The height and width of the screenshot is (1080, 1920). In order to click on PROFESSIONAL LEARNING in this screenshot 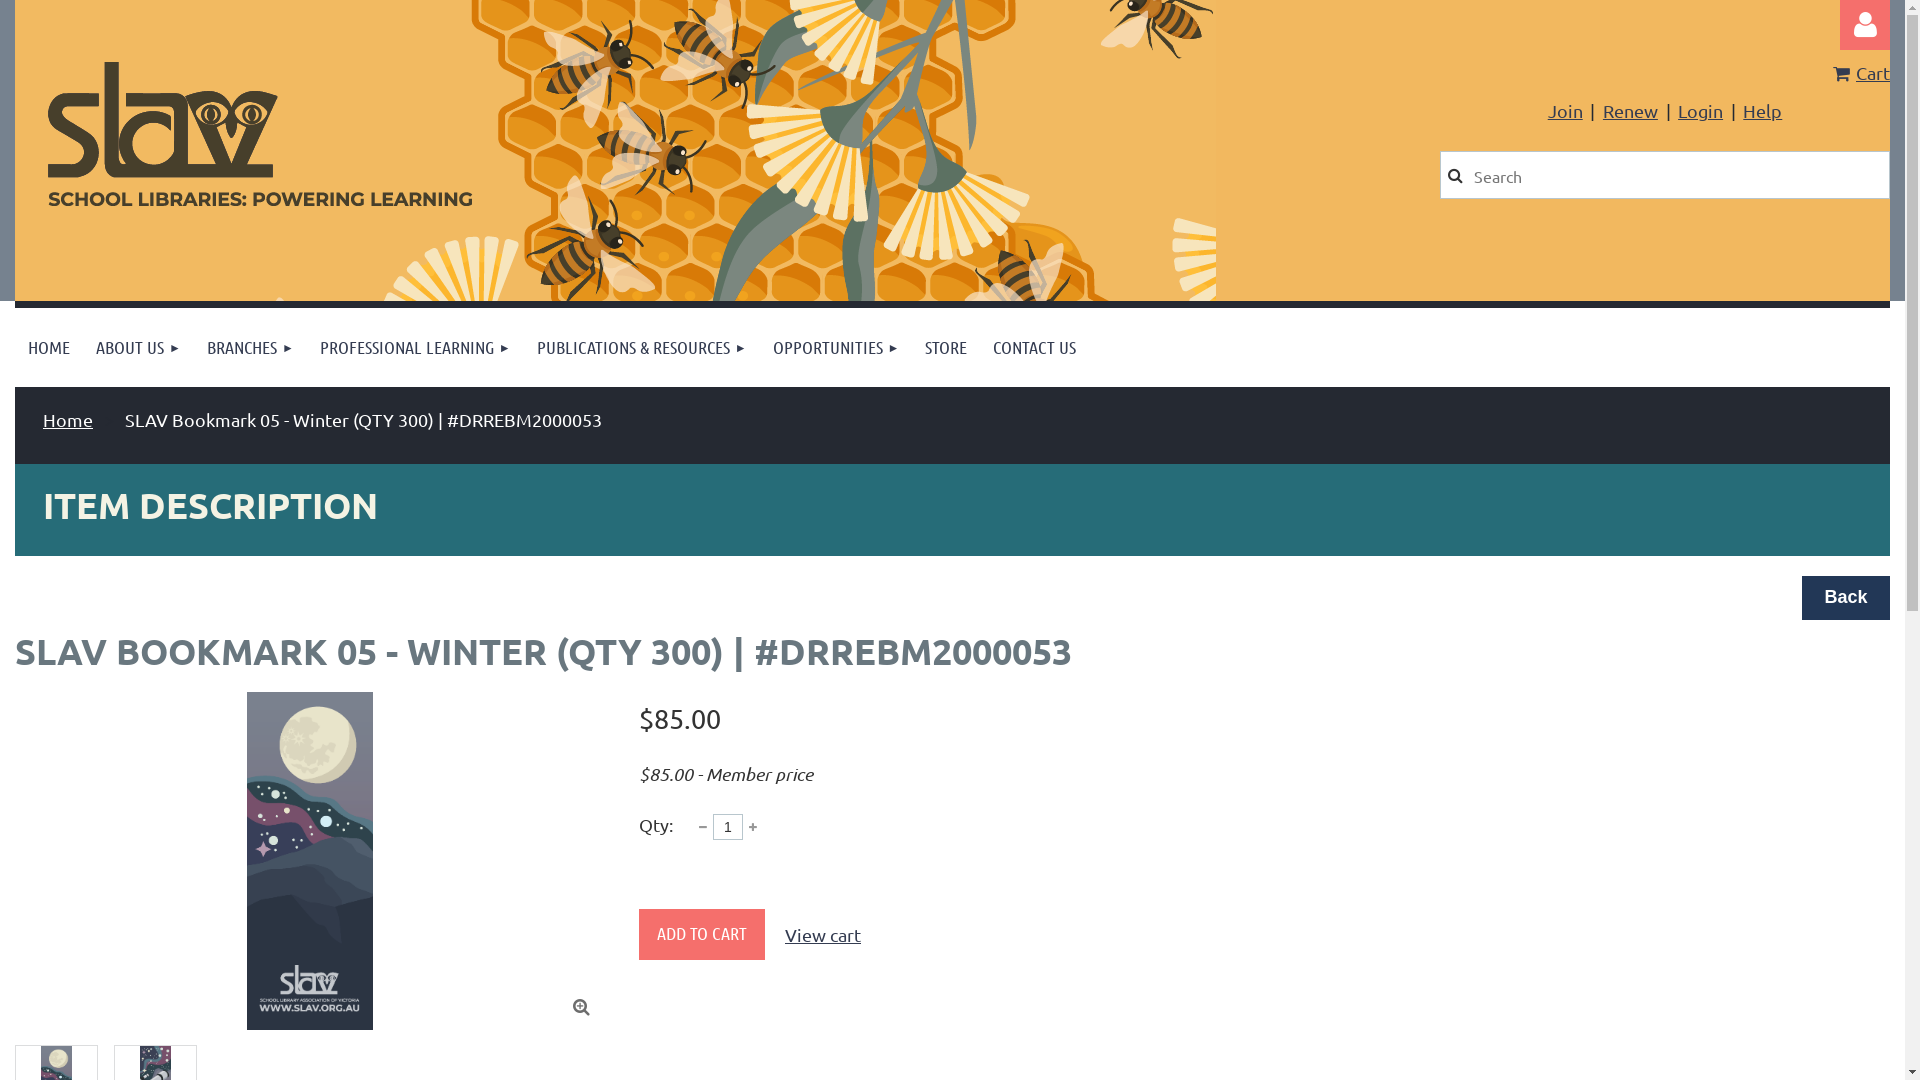, I will do `click(416, 348)`.